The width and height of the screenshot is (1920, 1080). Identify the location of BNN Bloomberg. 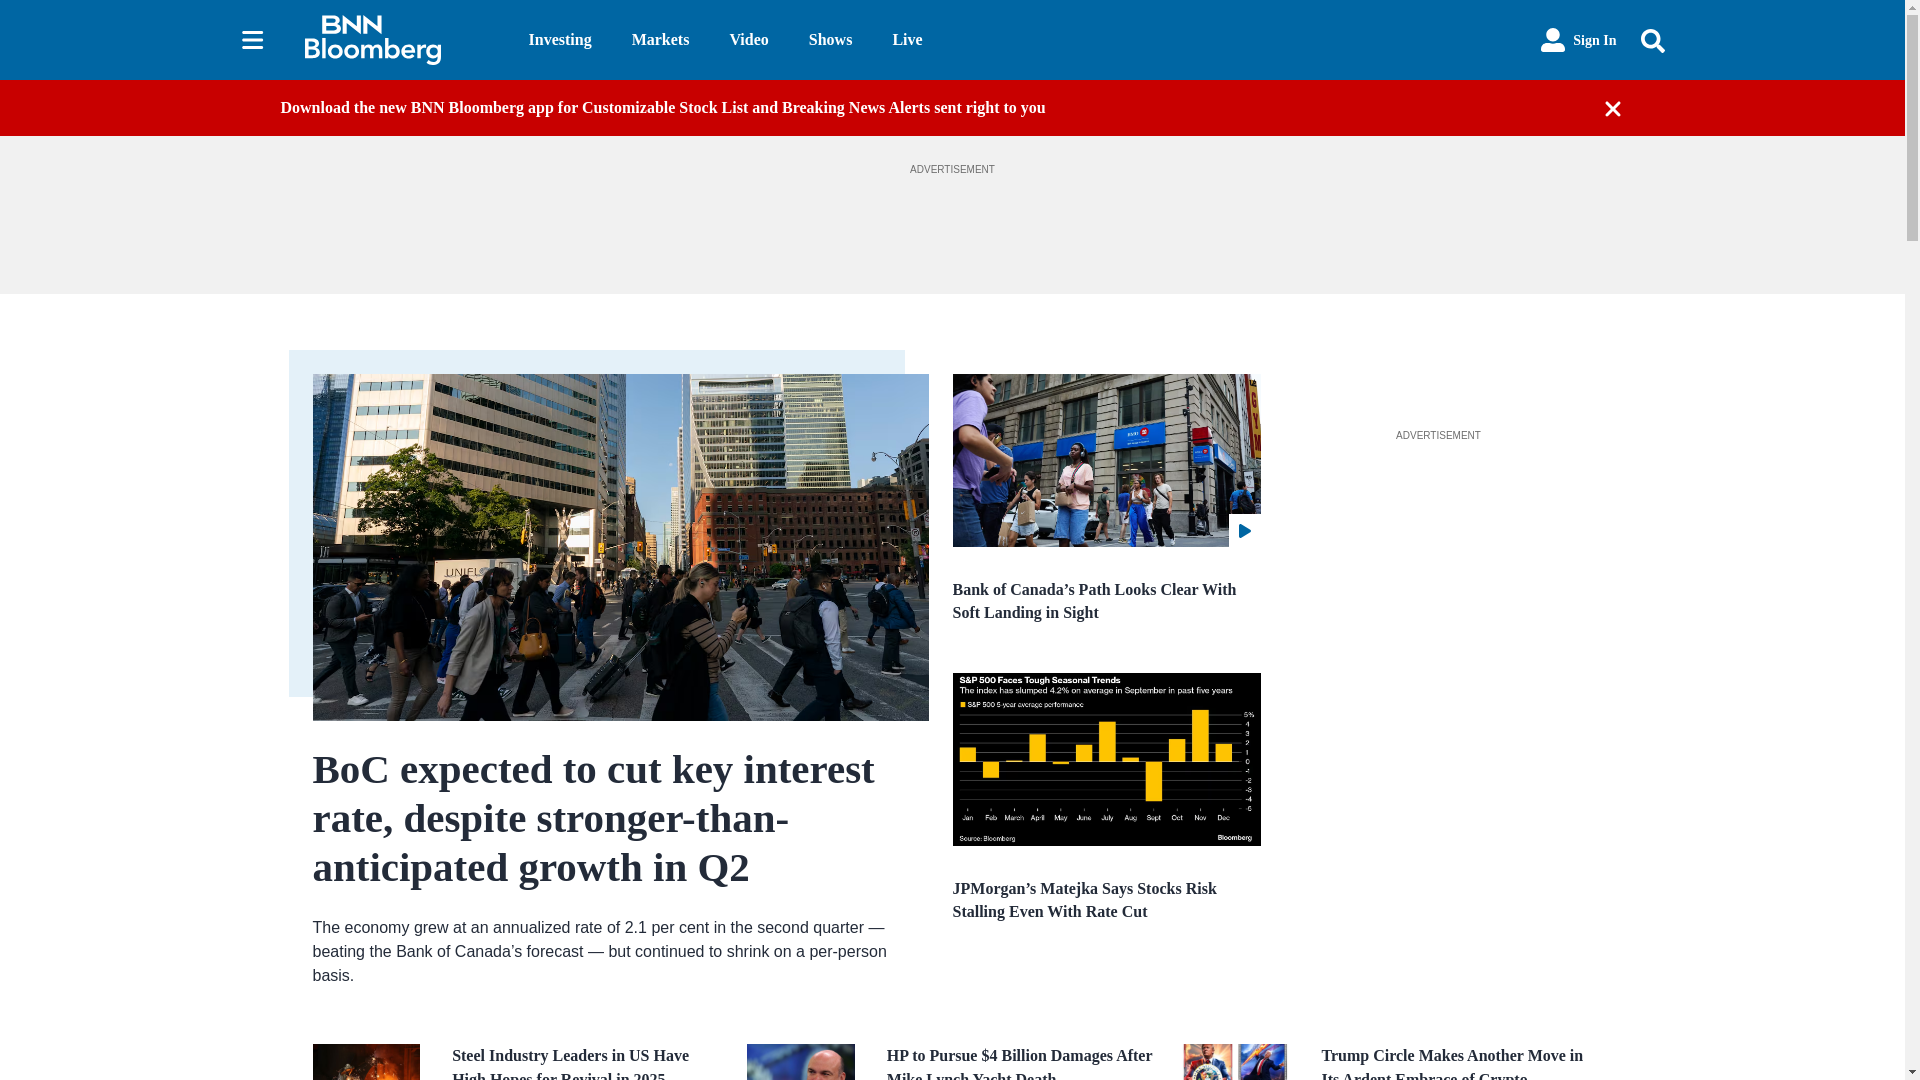
(399, 40).